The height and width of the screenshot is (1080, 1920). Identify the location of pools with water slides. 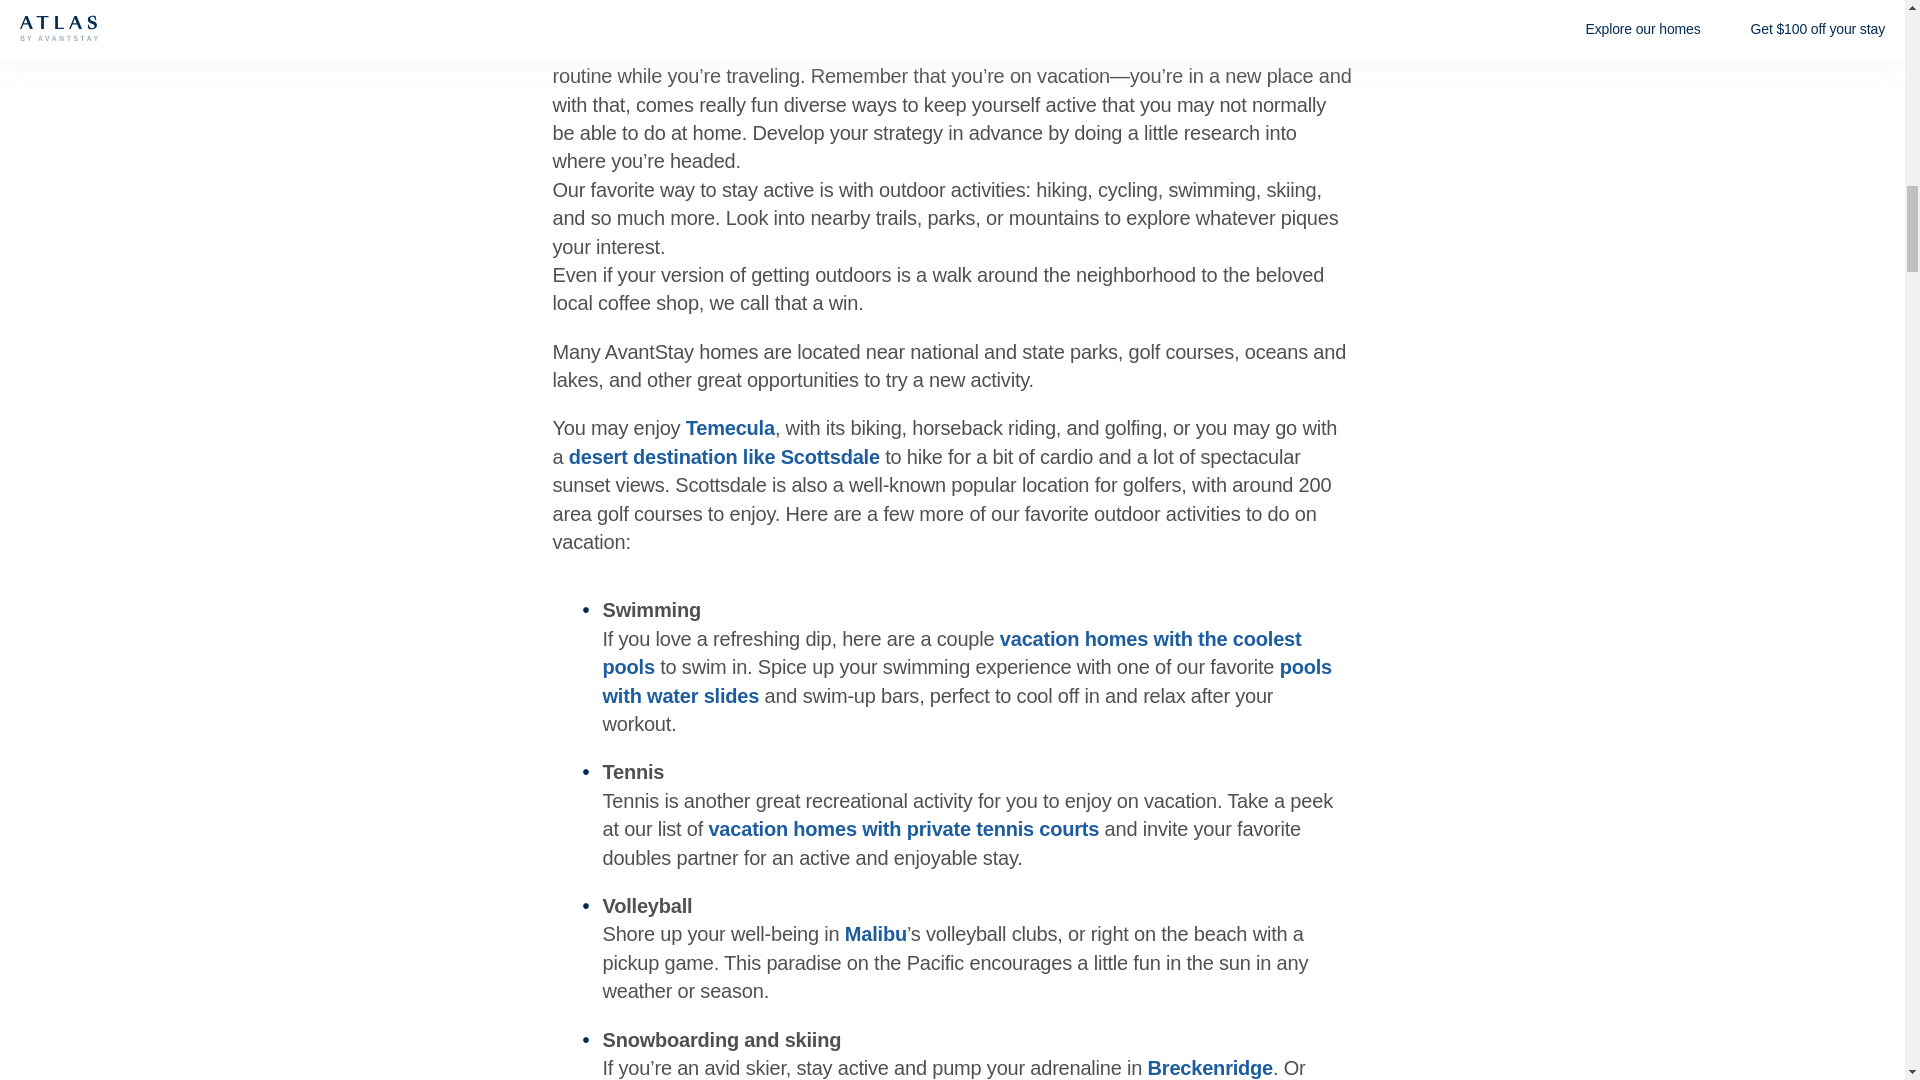
(966, 680).